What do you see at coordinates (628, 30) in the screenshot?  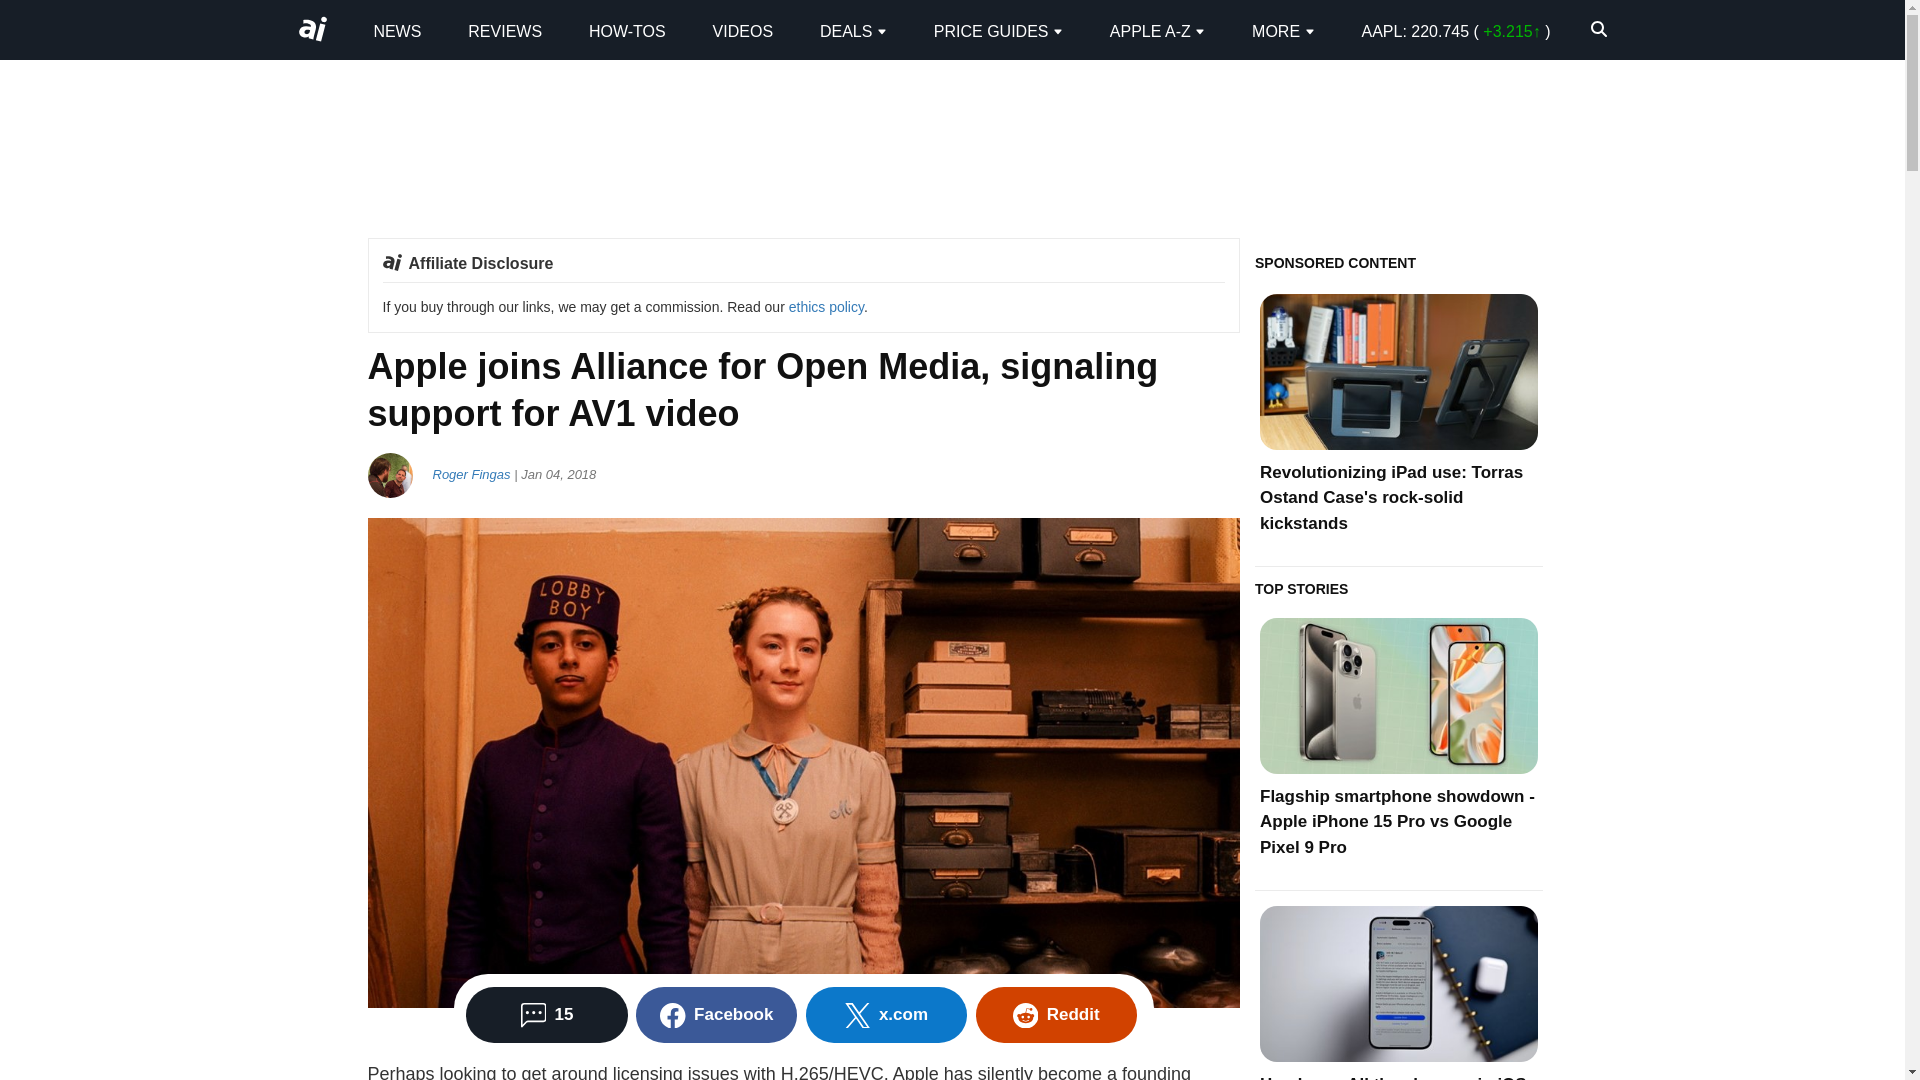 I see `How-Tos` at bounding box center [628, 30].